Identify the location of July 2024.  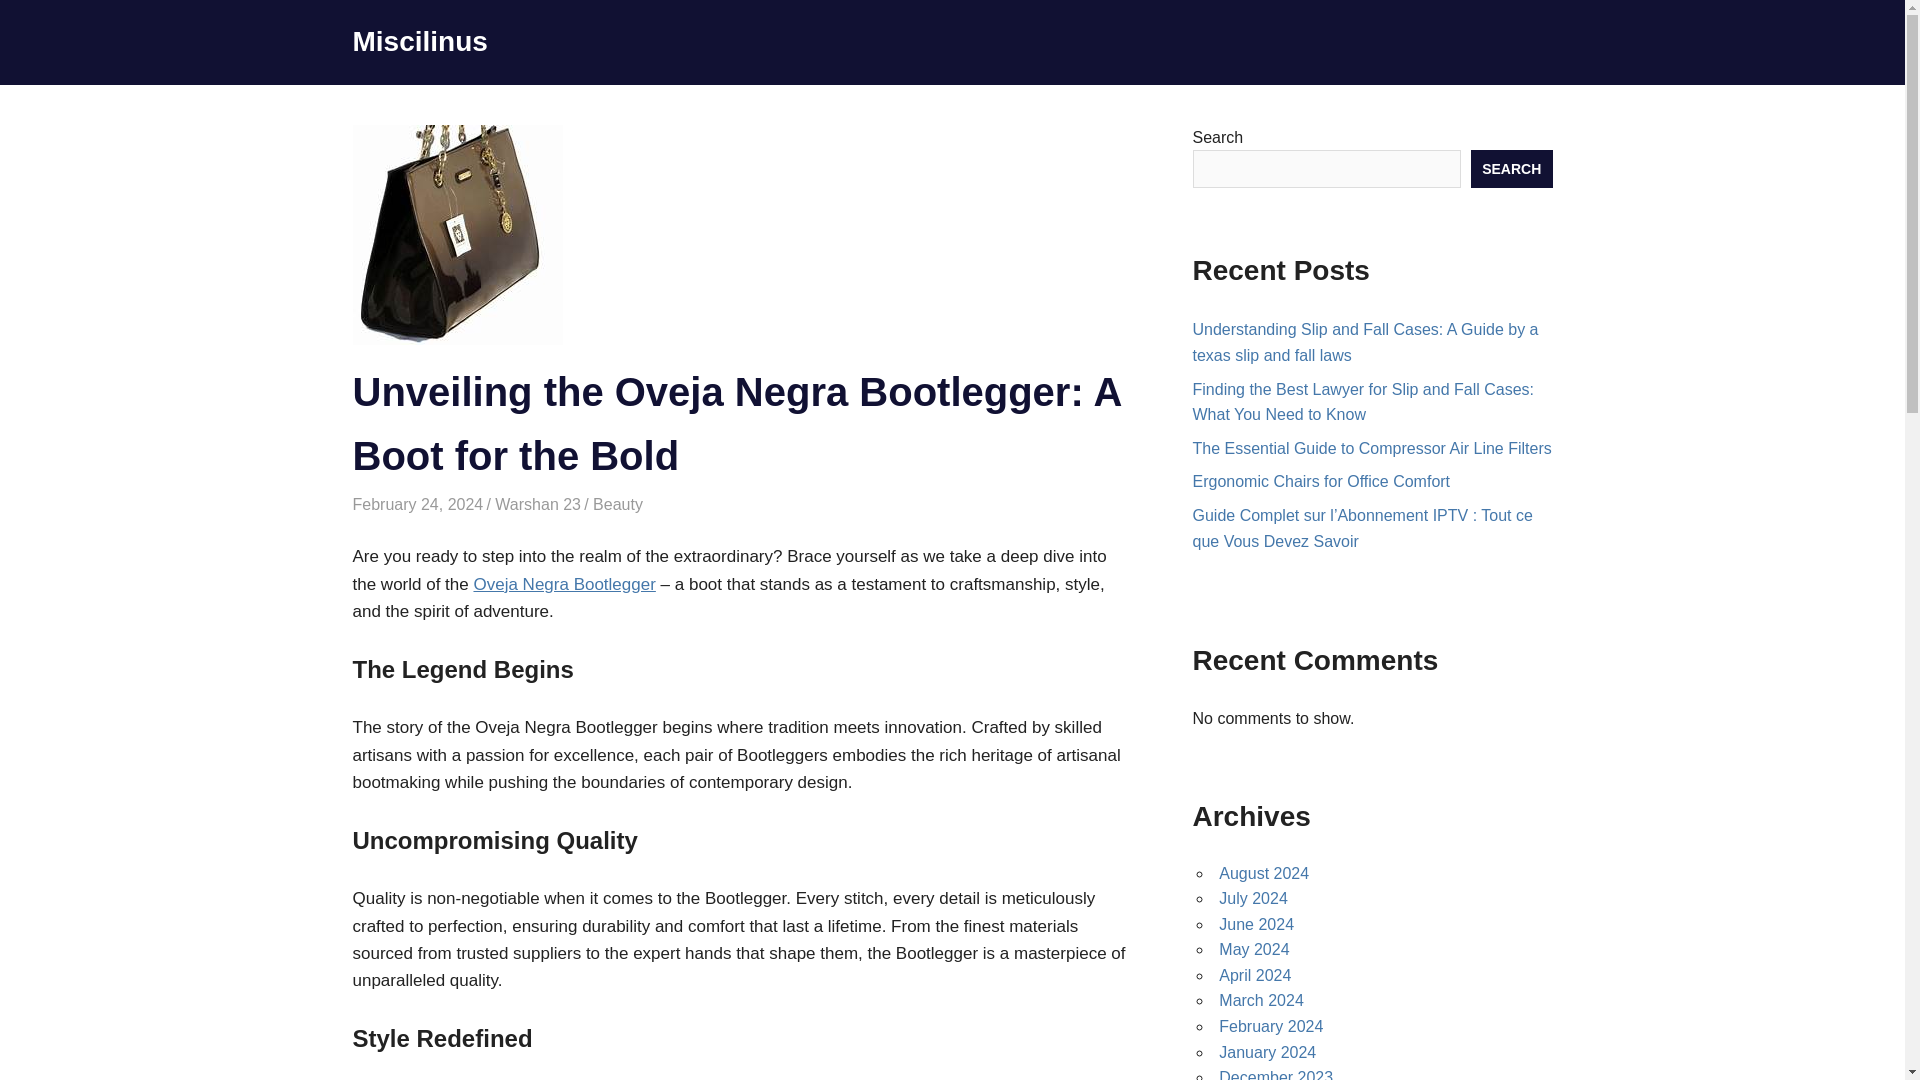
(1254, 898).